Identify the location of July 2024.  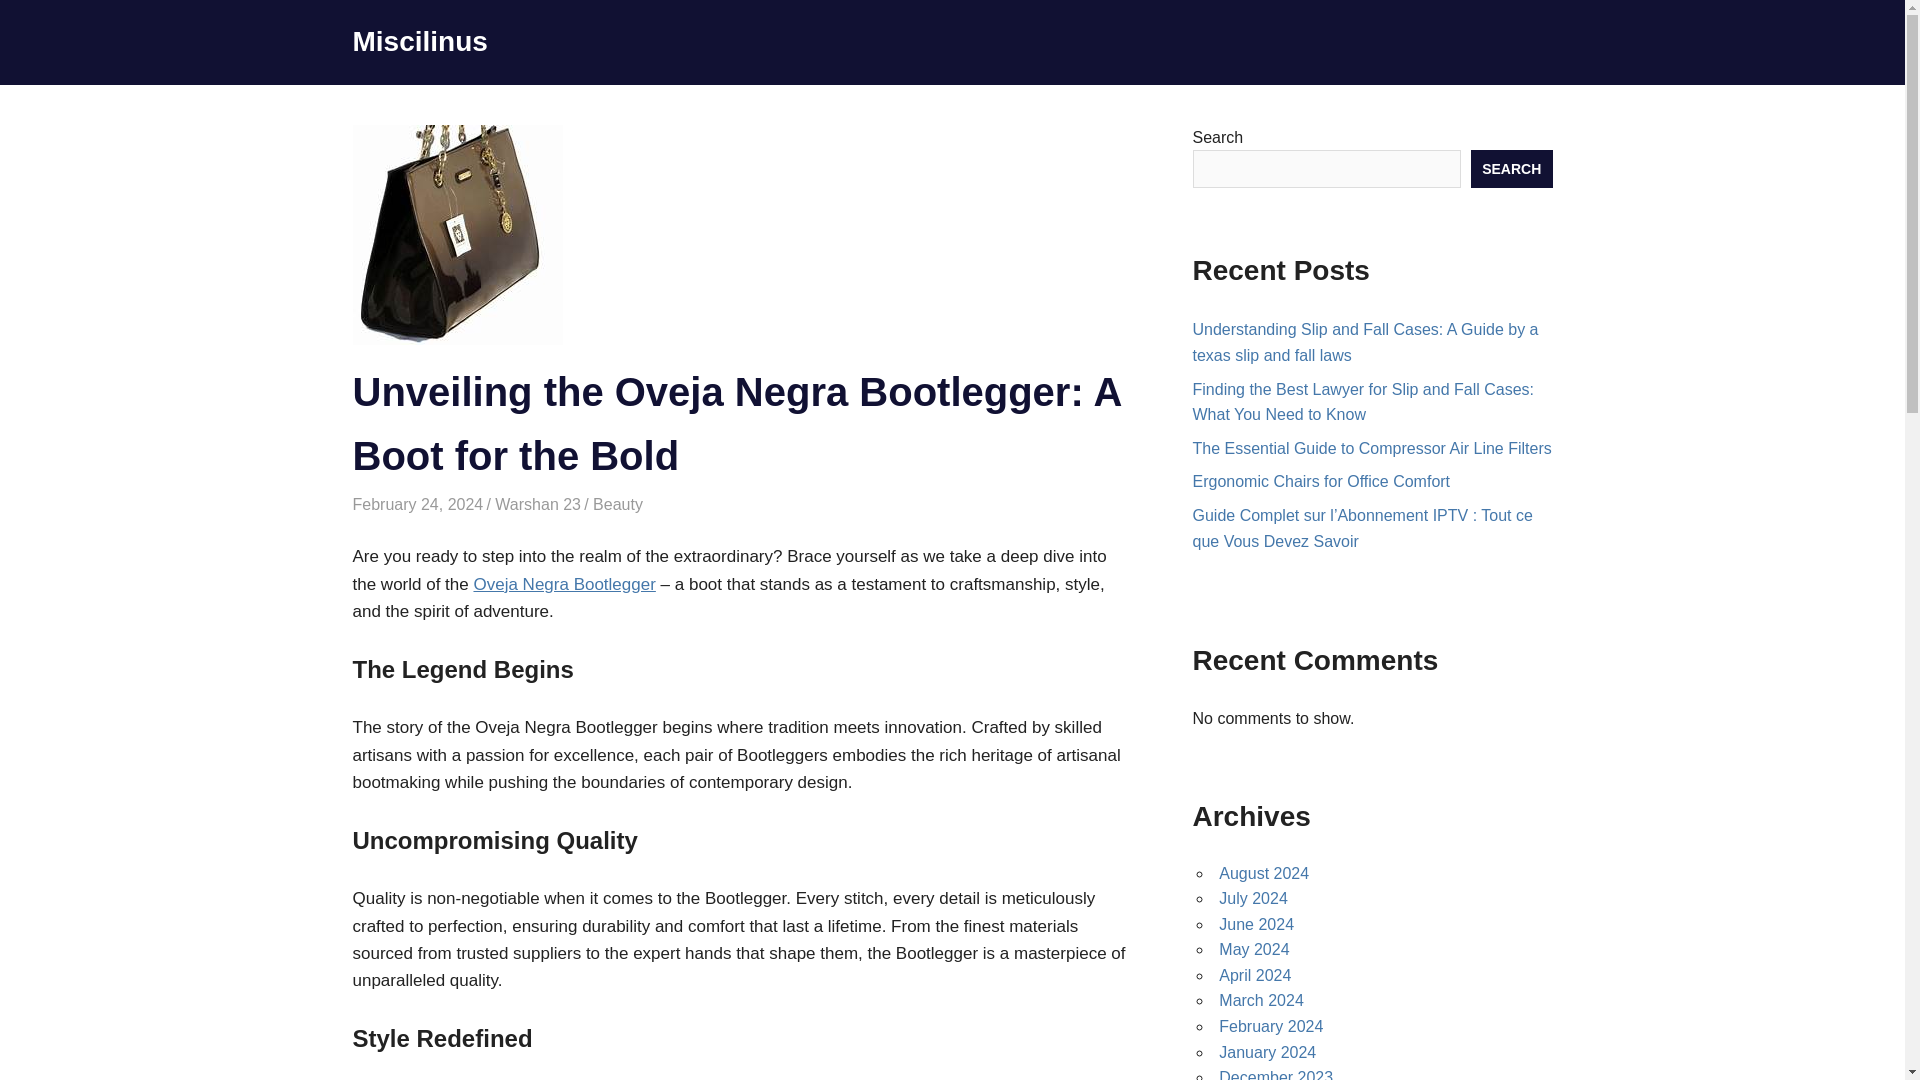
(1254, 898).